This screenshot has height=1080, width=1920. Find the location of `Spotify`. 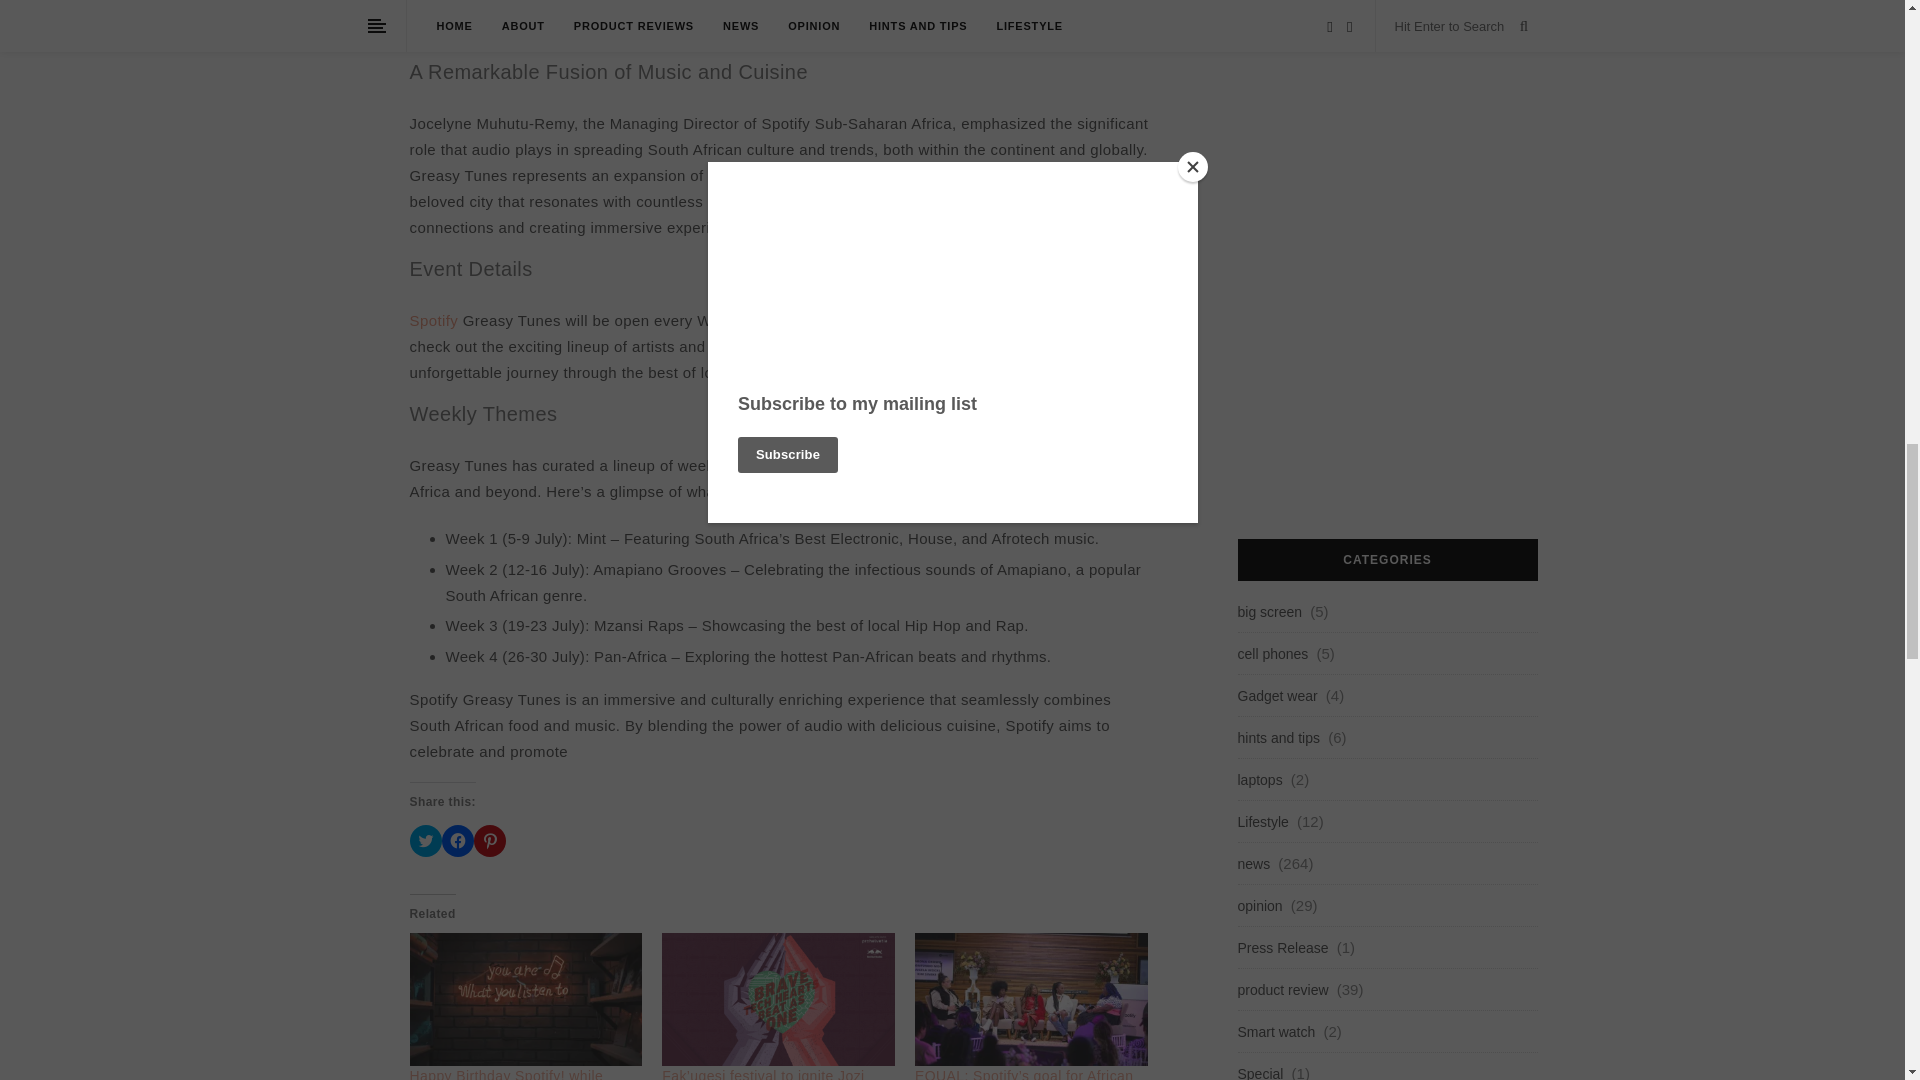

Spotify is located at coordinates (434, 320).